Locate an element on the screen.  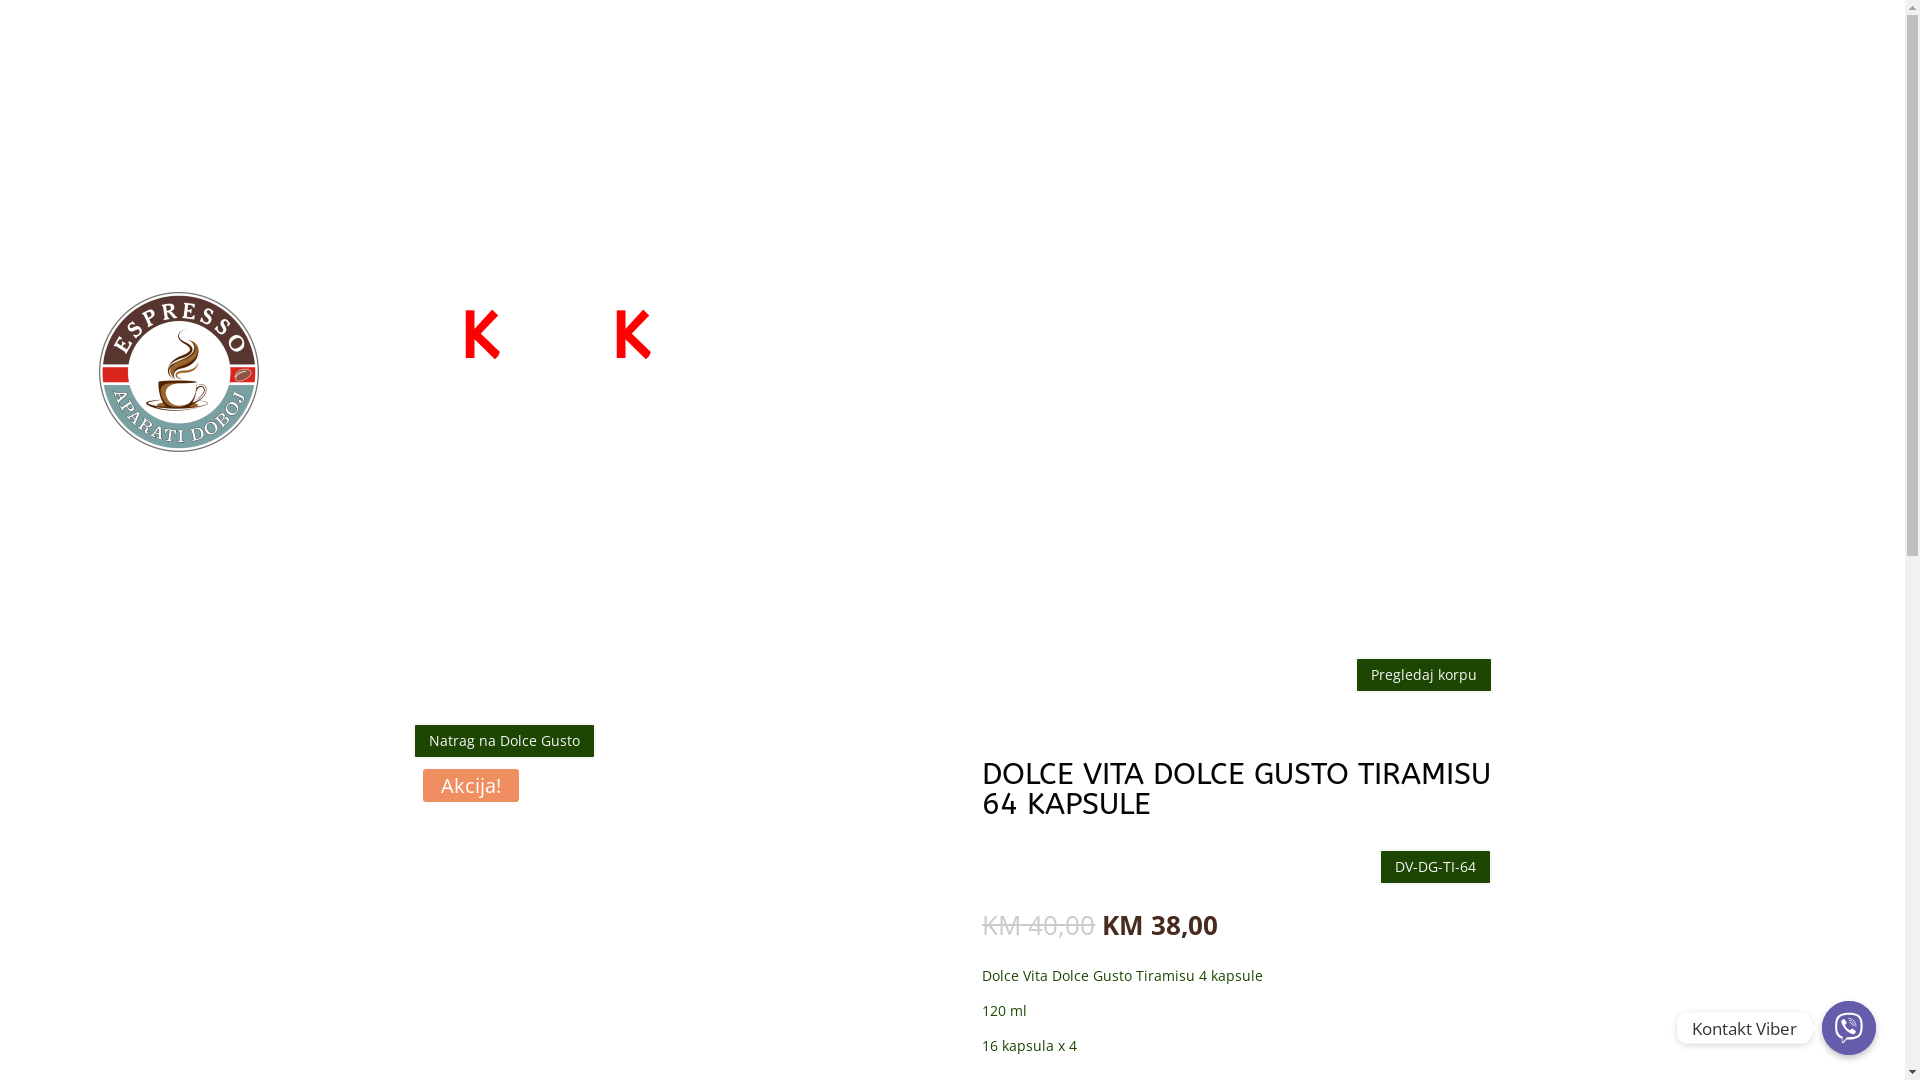
Pregledaj korpu is located at coordinates (1423, 675).